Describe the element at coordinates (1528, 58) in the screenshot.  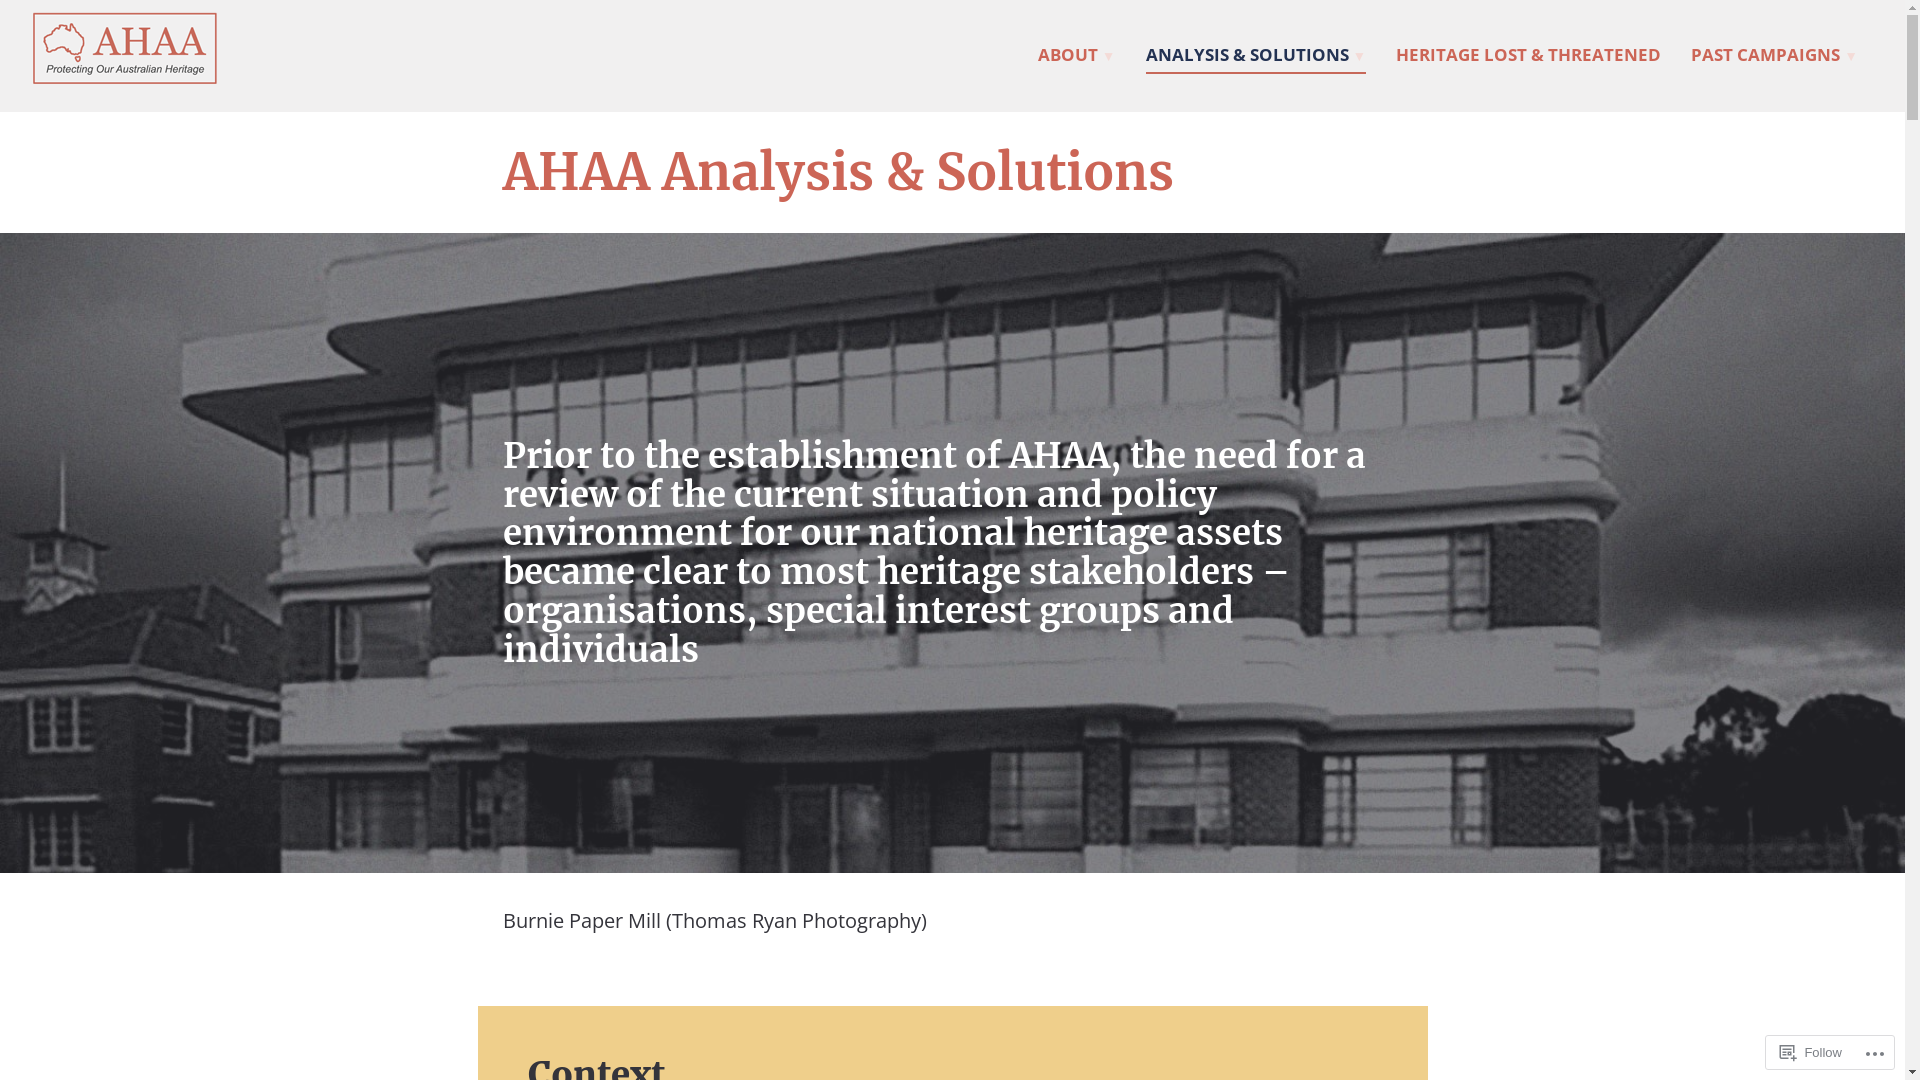
I see `HERITAGE LOST & THREATENED` at that location.